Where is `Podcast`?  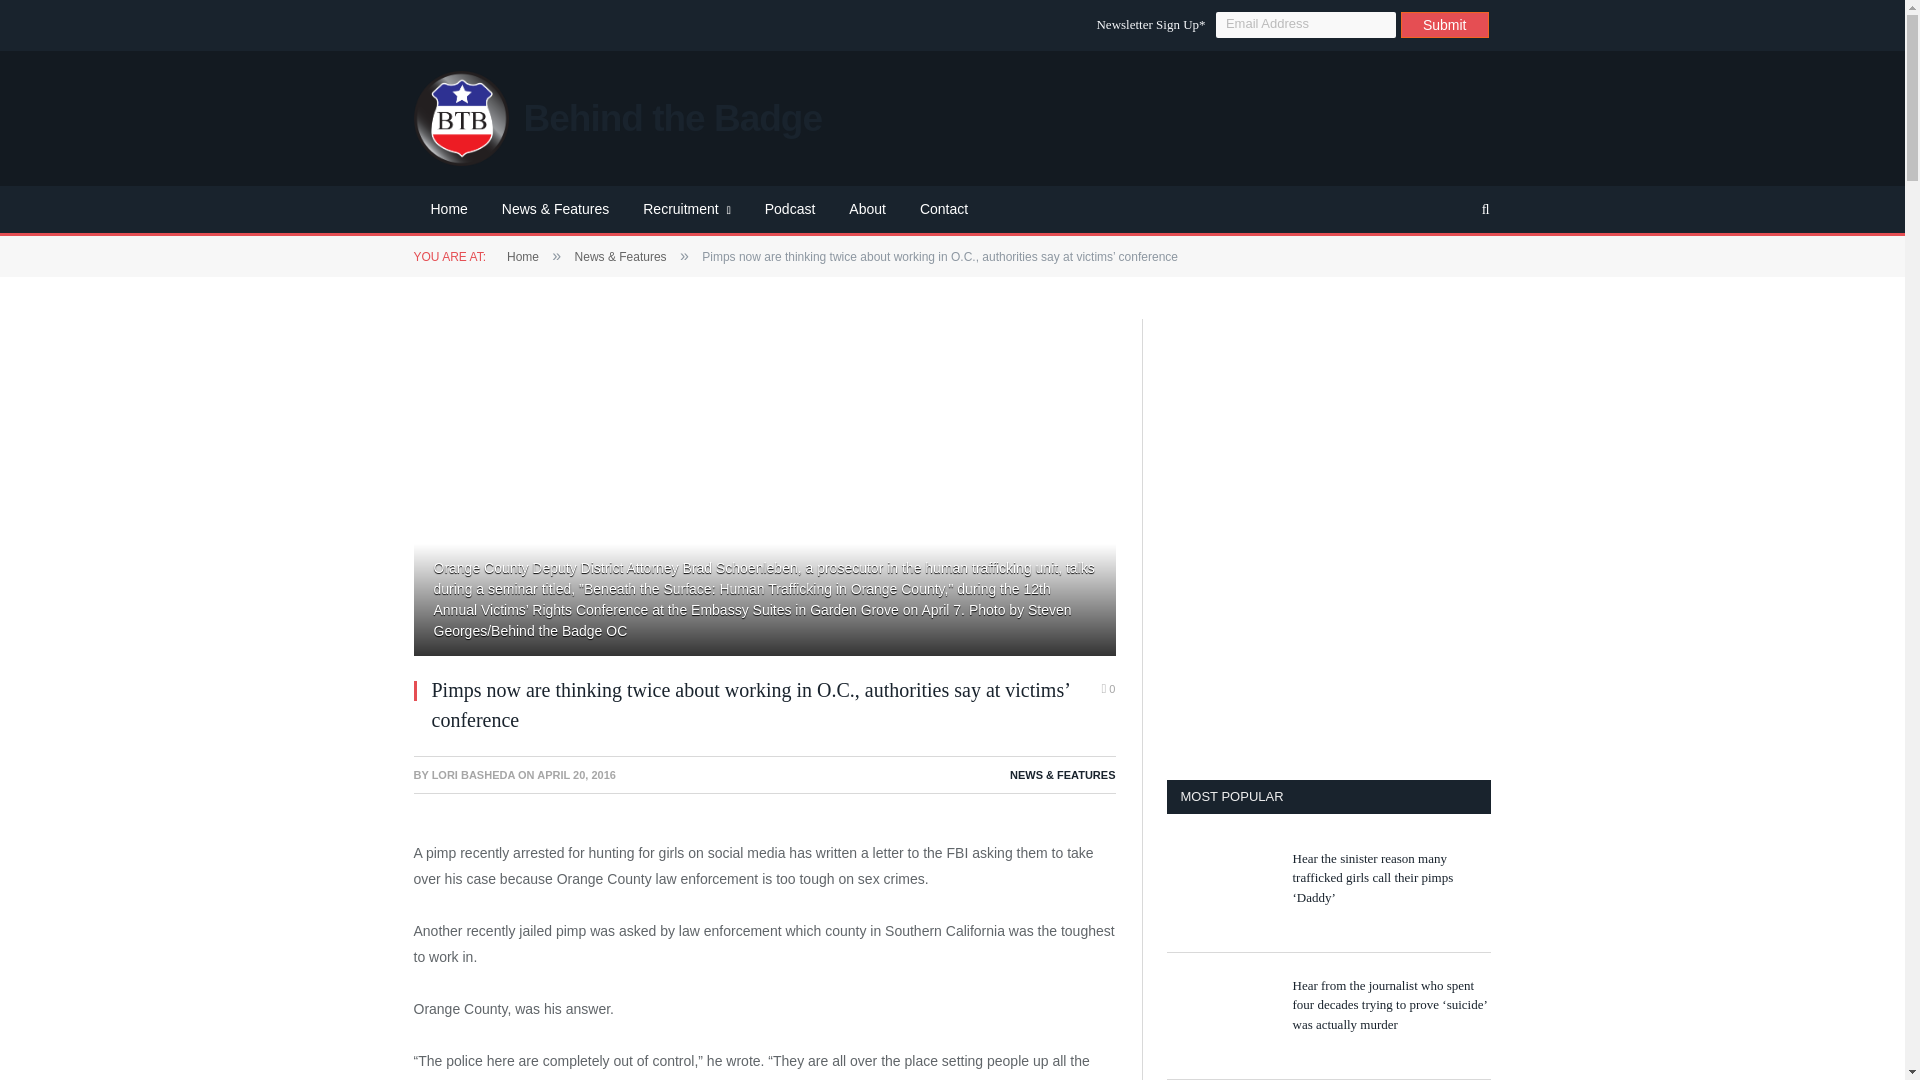
Podcast is located at coordinates (790, 210).